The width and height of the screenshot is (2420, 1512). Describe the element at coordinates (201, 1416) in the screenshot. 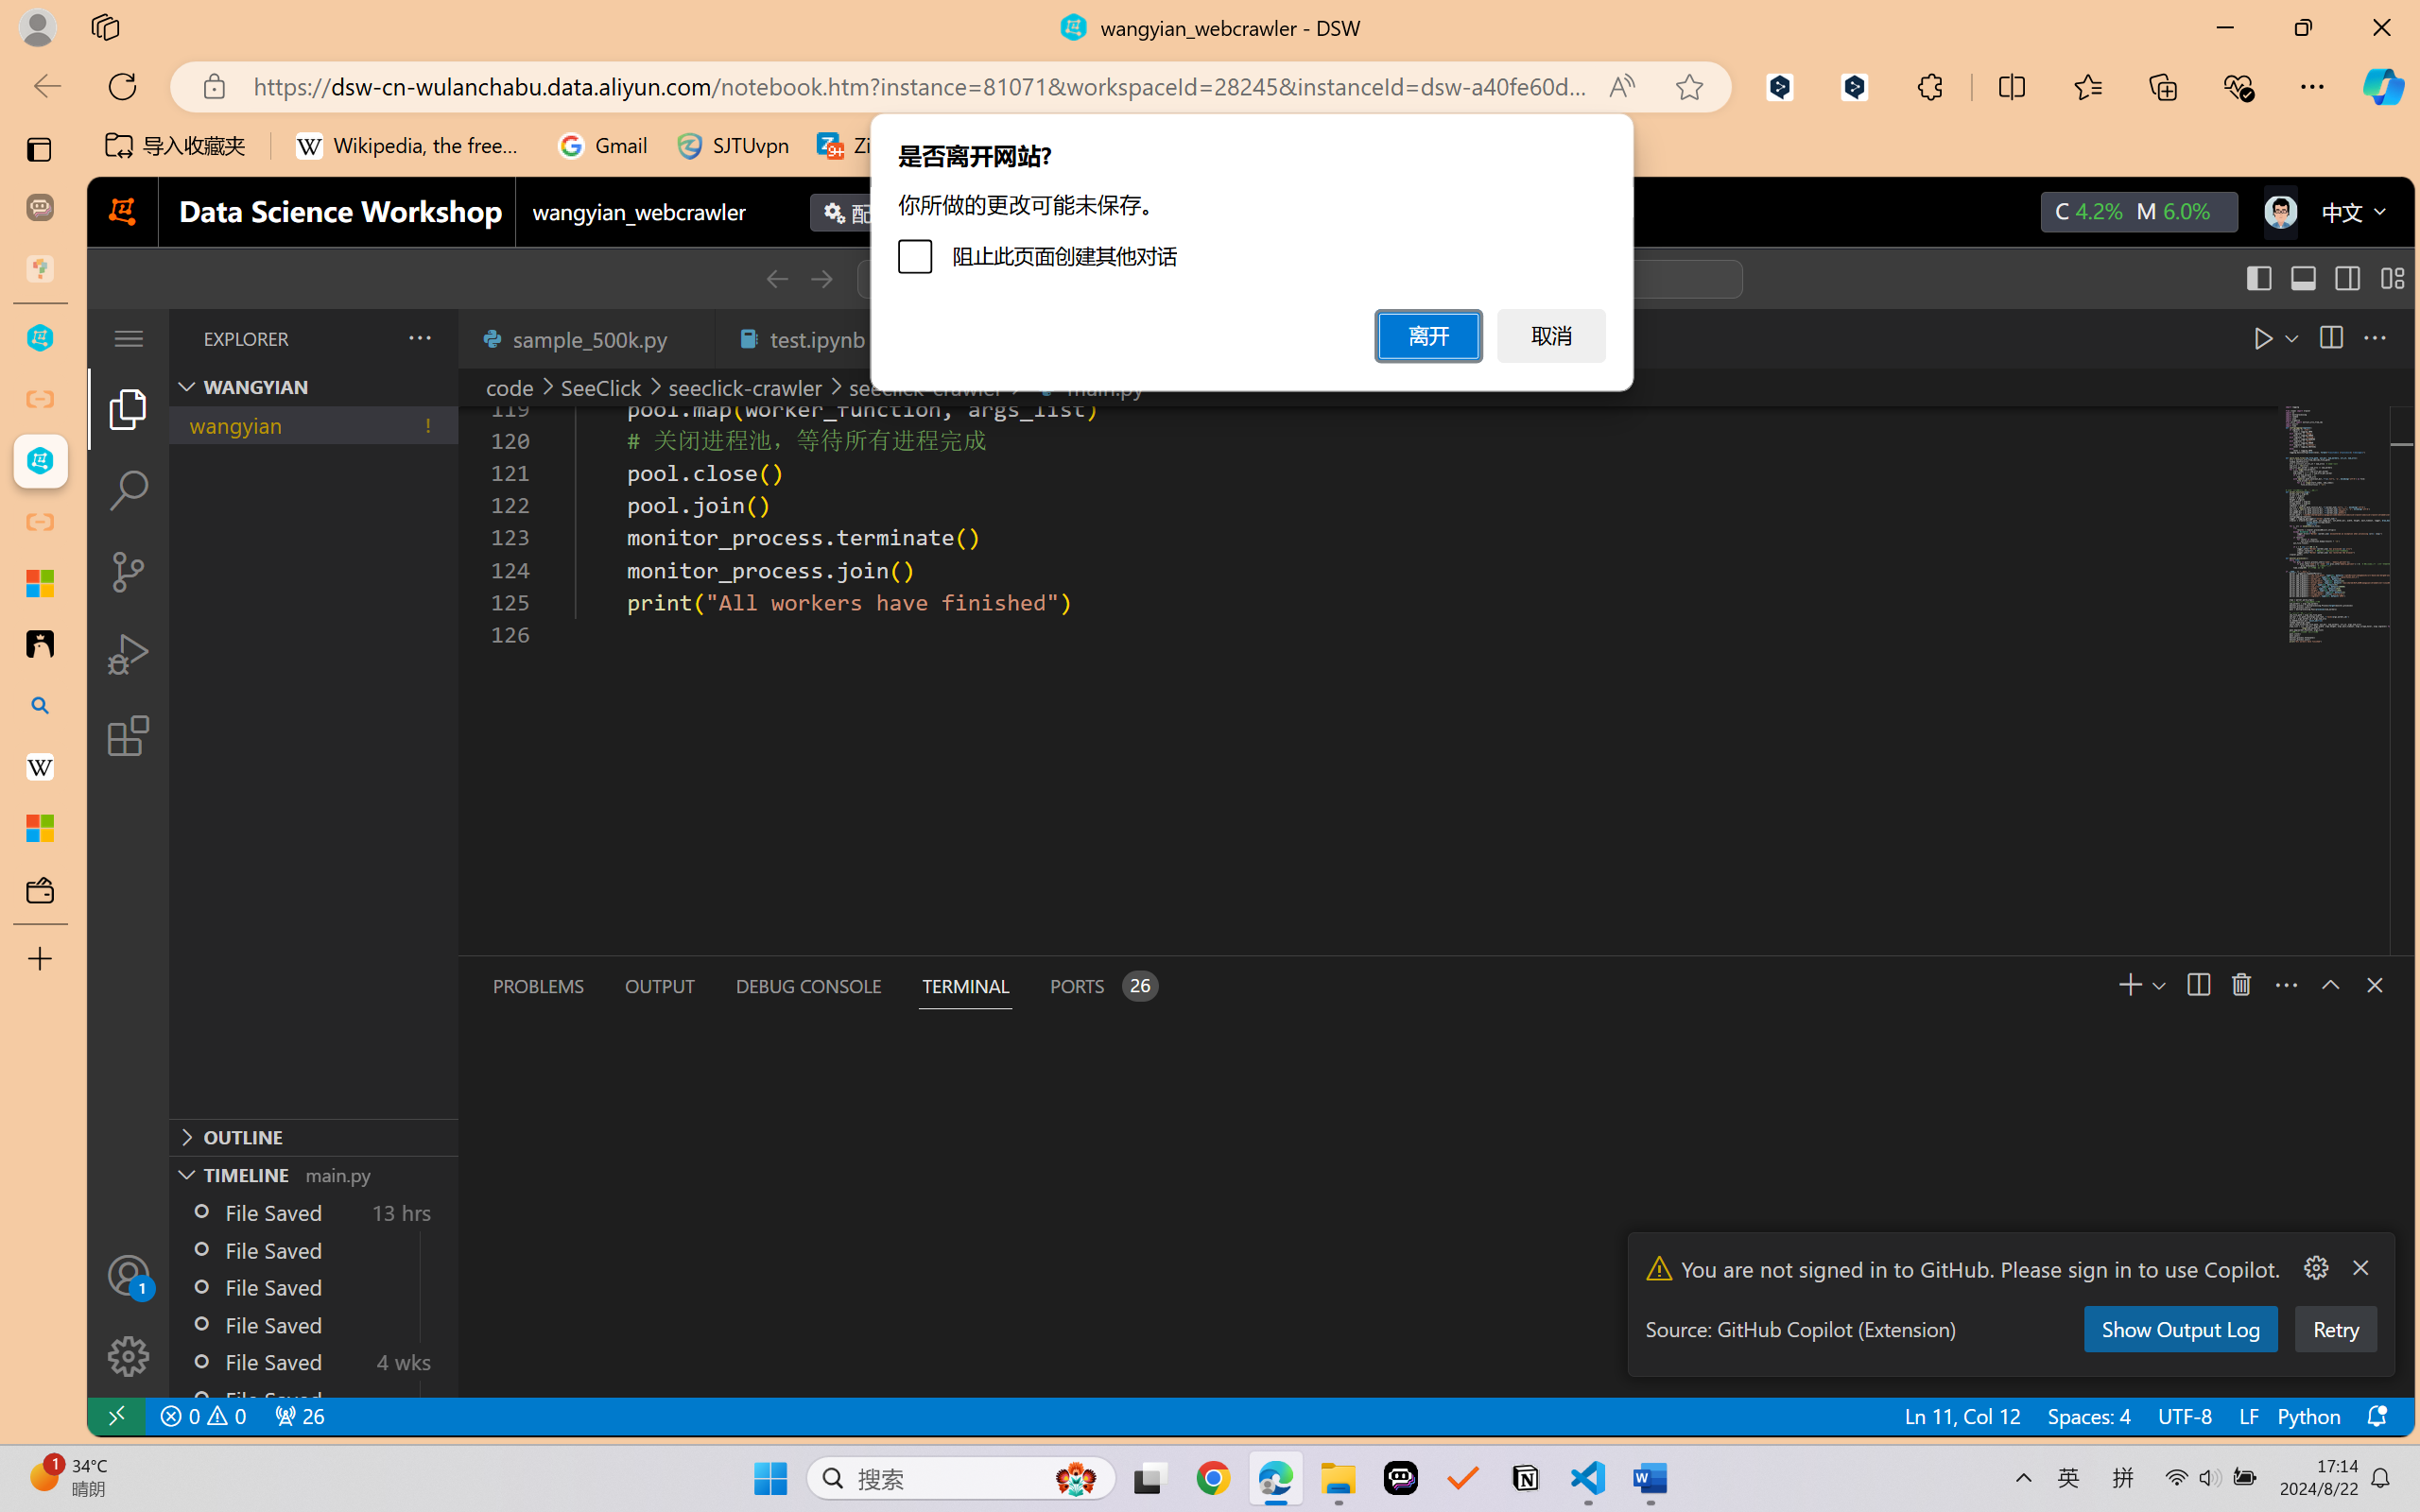

I see `No Problems` at that location.